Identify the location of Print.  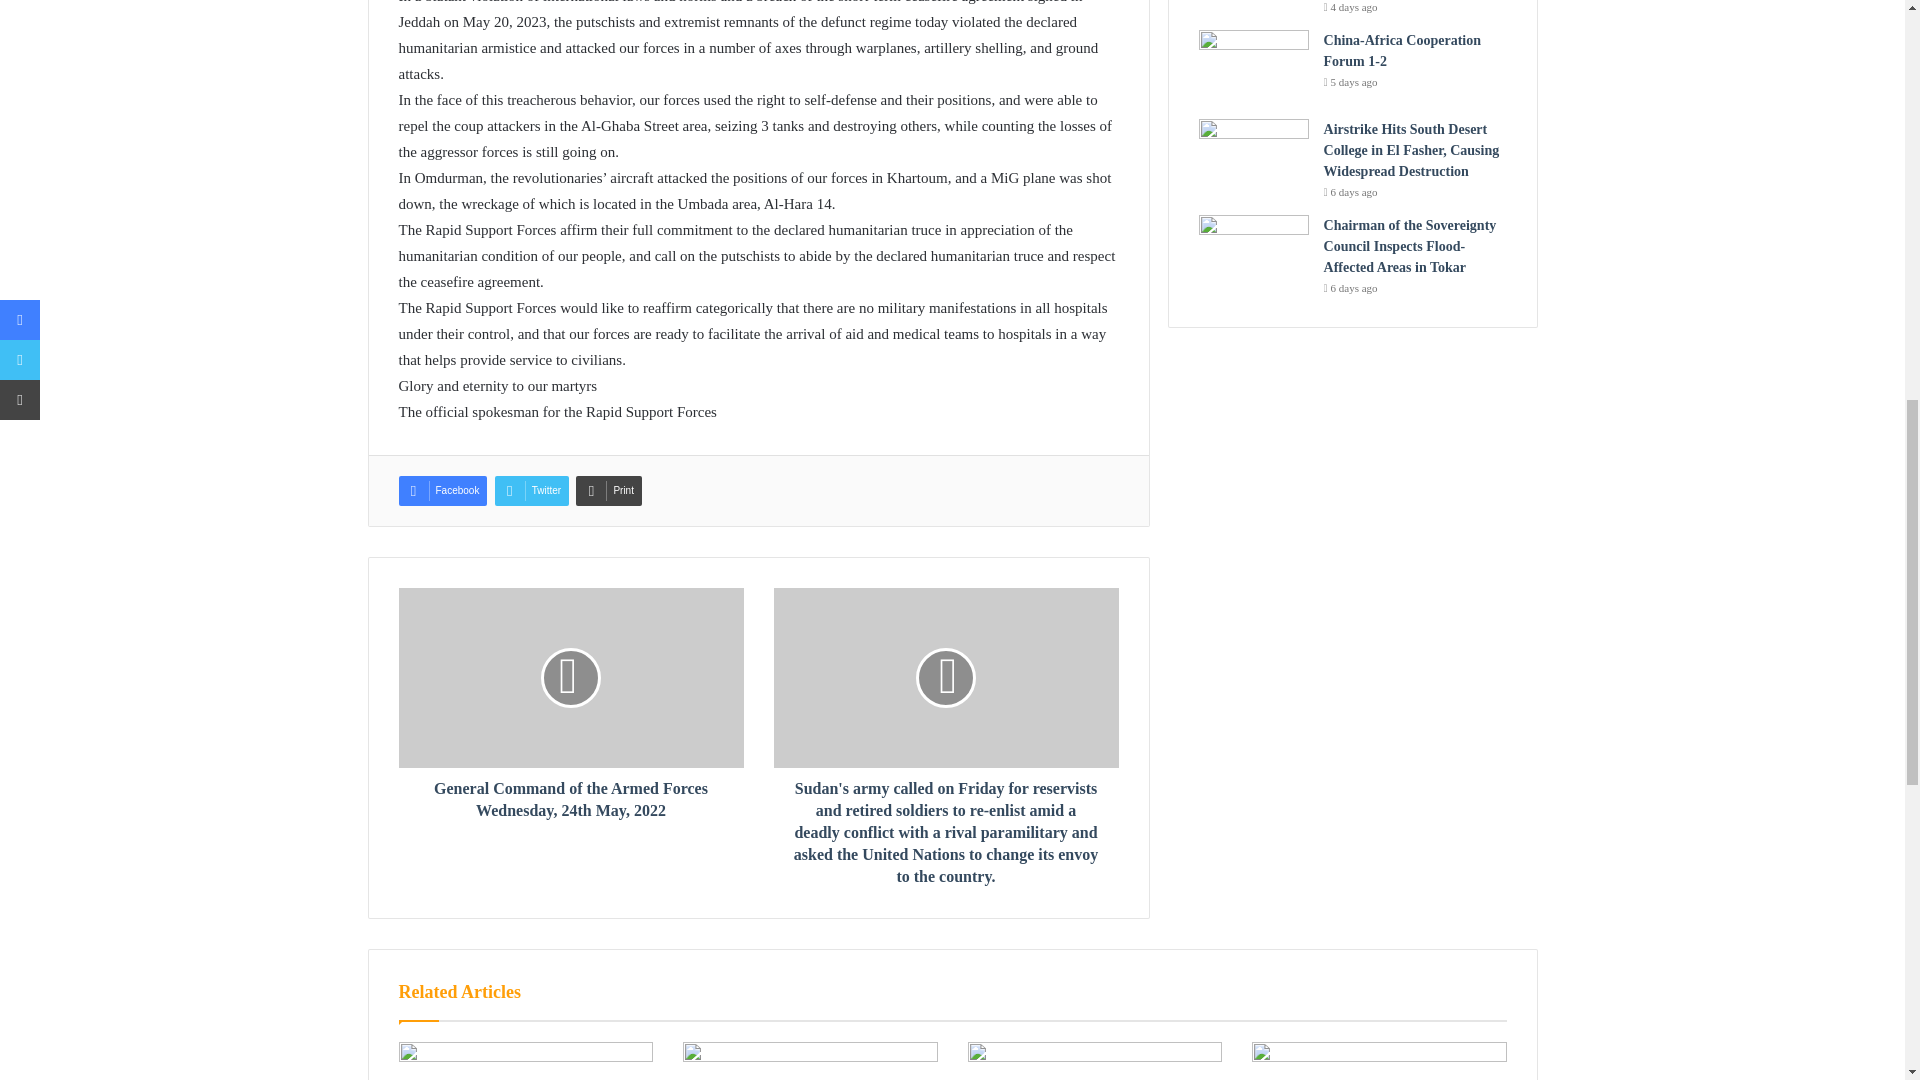
(608, 491).